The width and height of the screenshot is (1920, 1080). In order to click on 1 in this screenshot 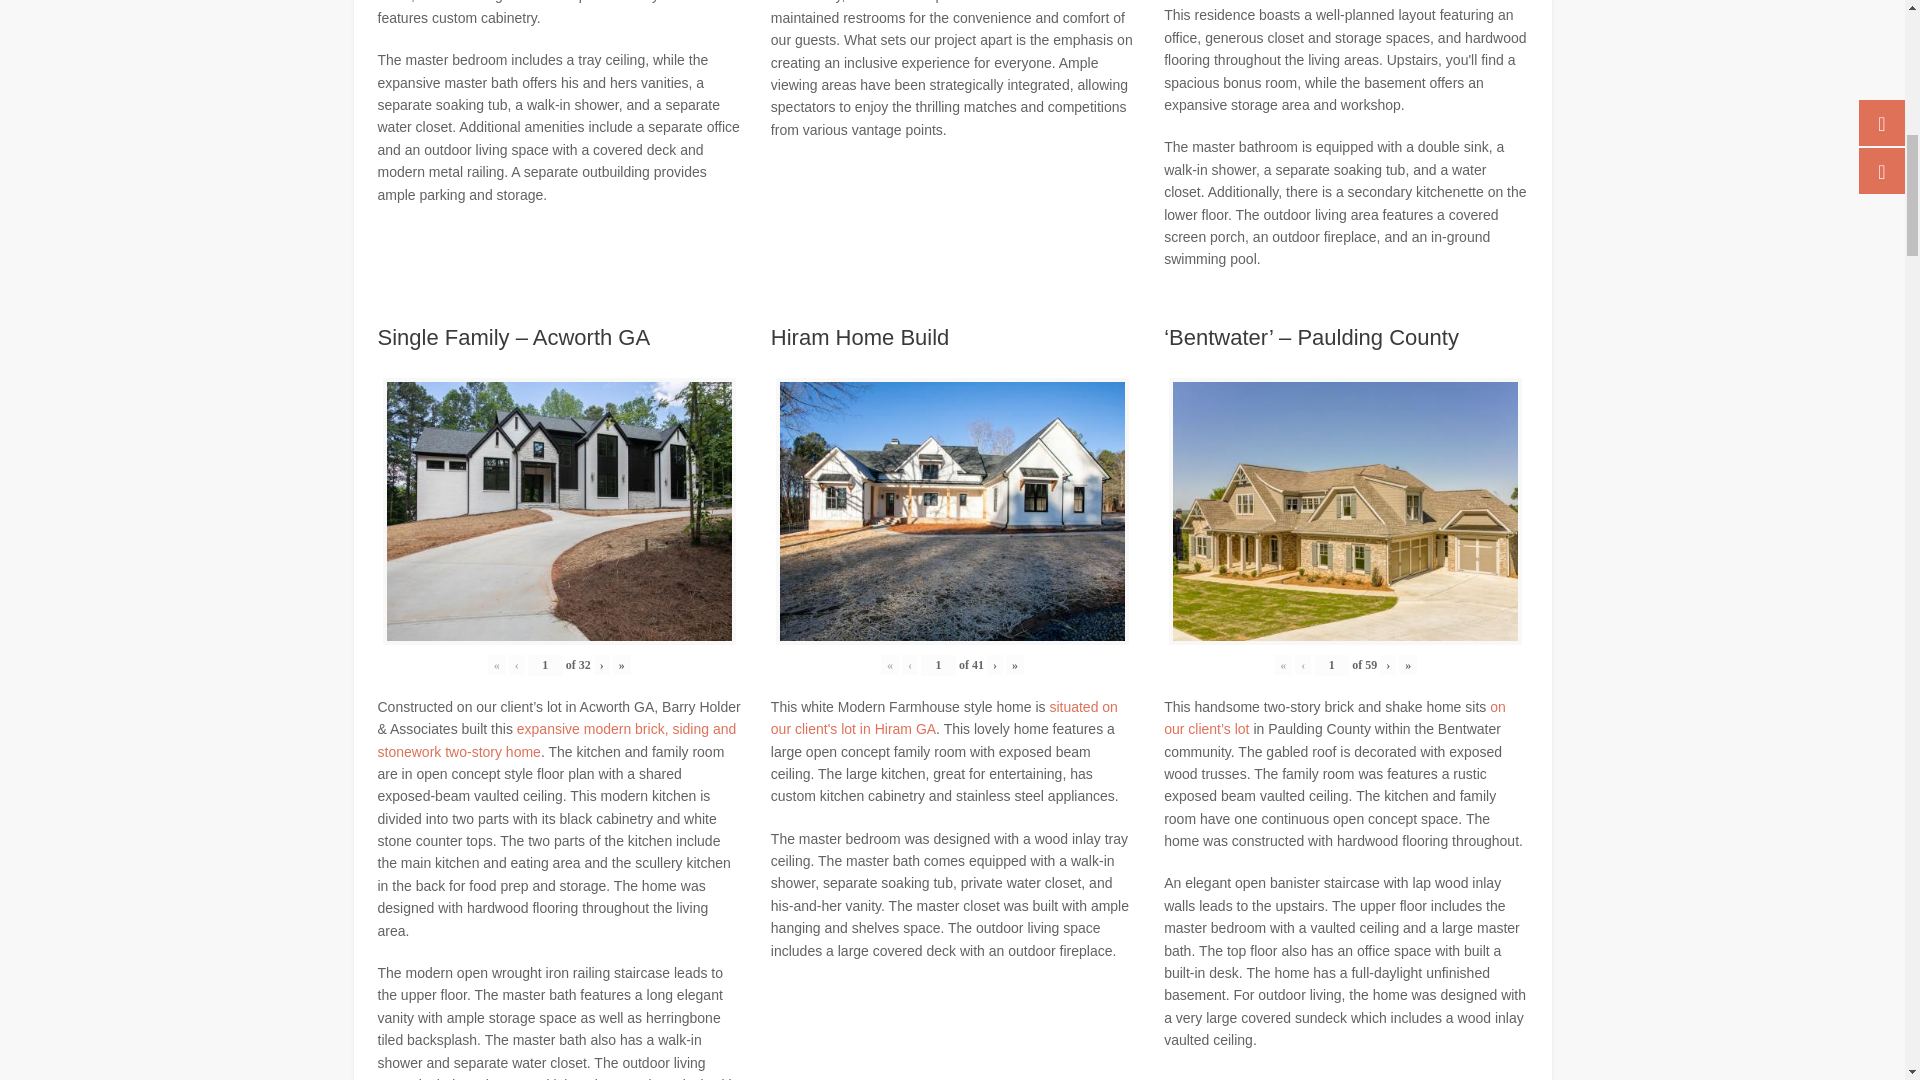, I will do `click(1331, 665)`.